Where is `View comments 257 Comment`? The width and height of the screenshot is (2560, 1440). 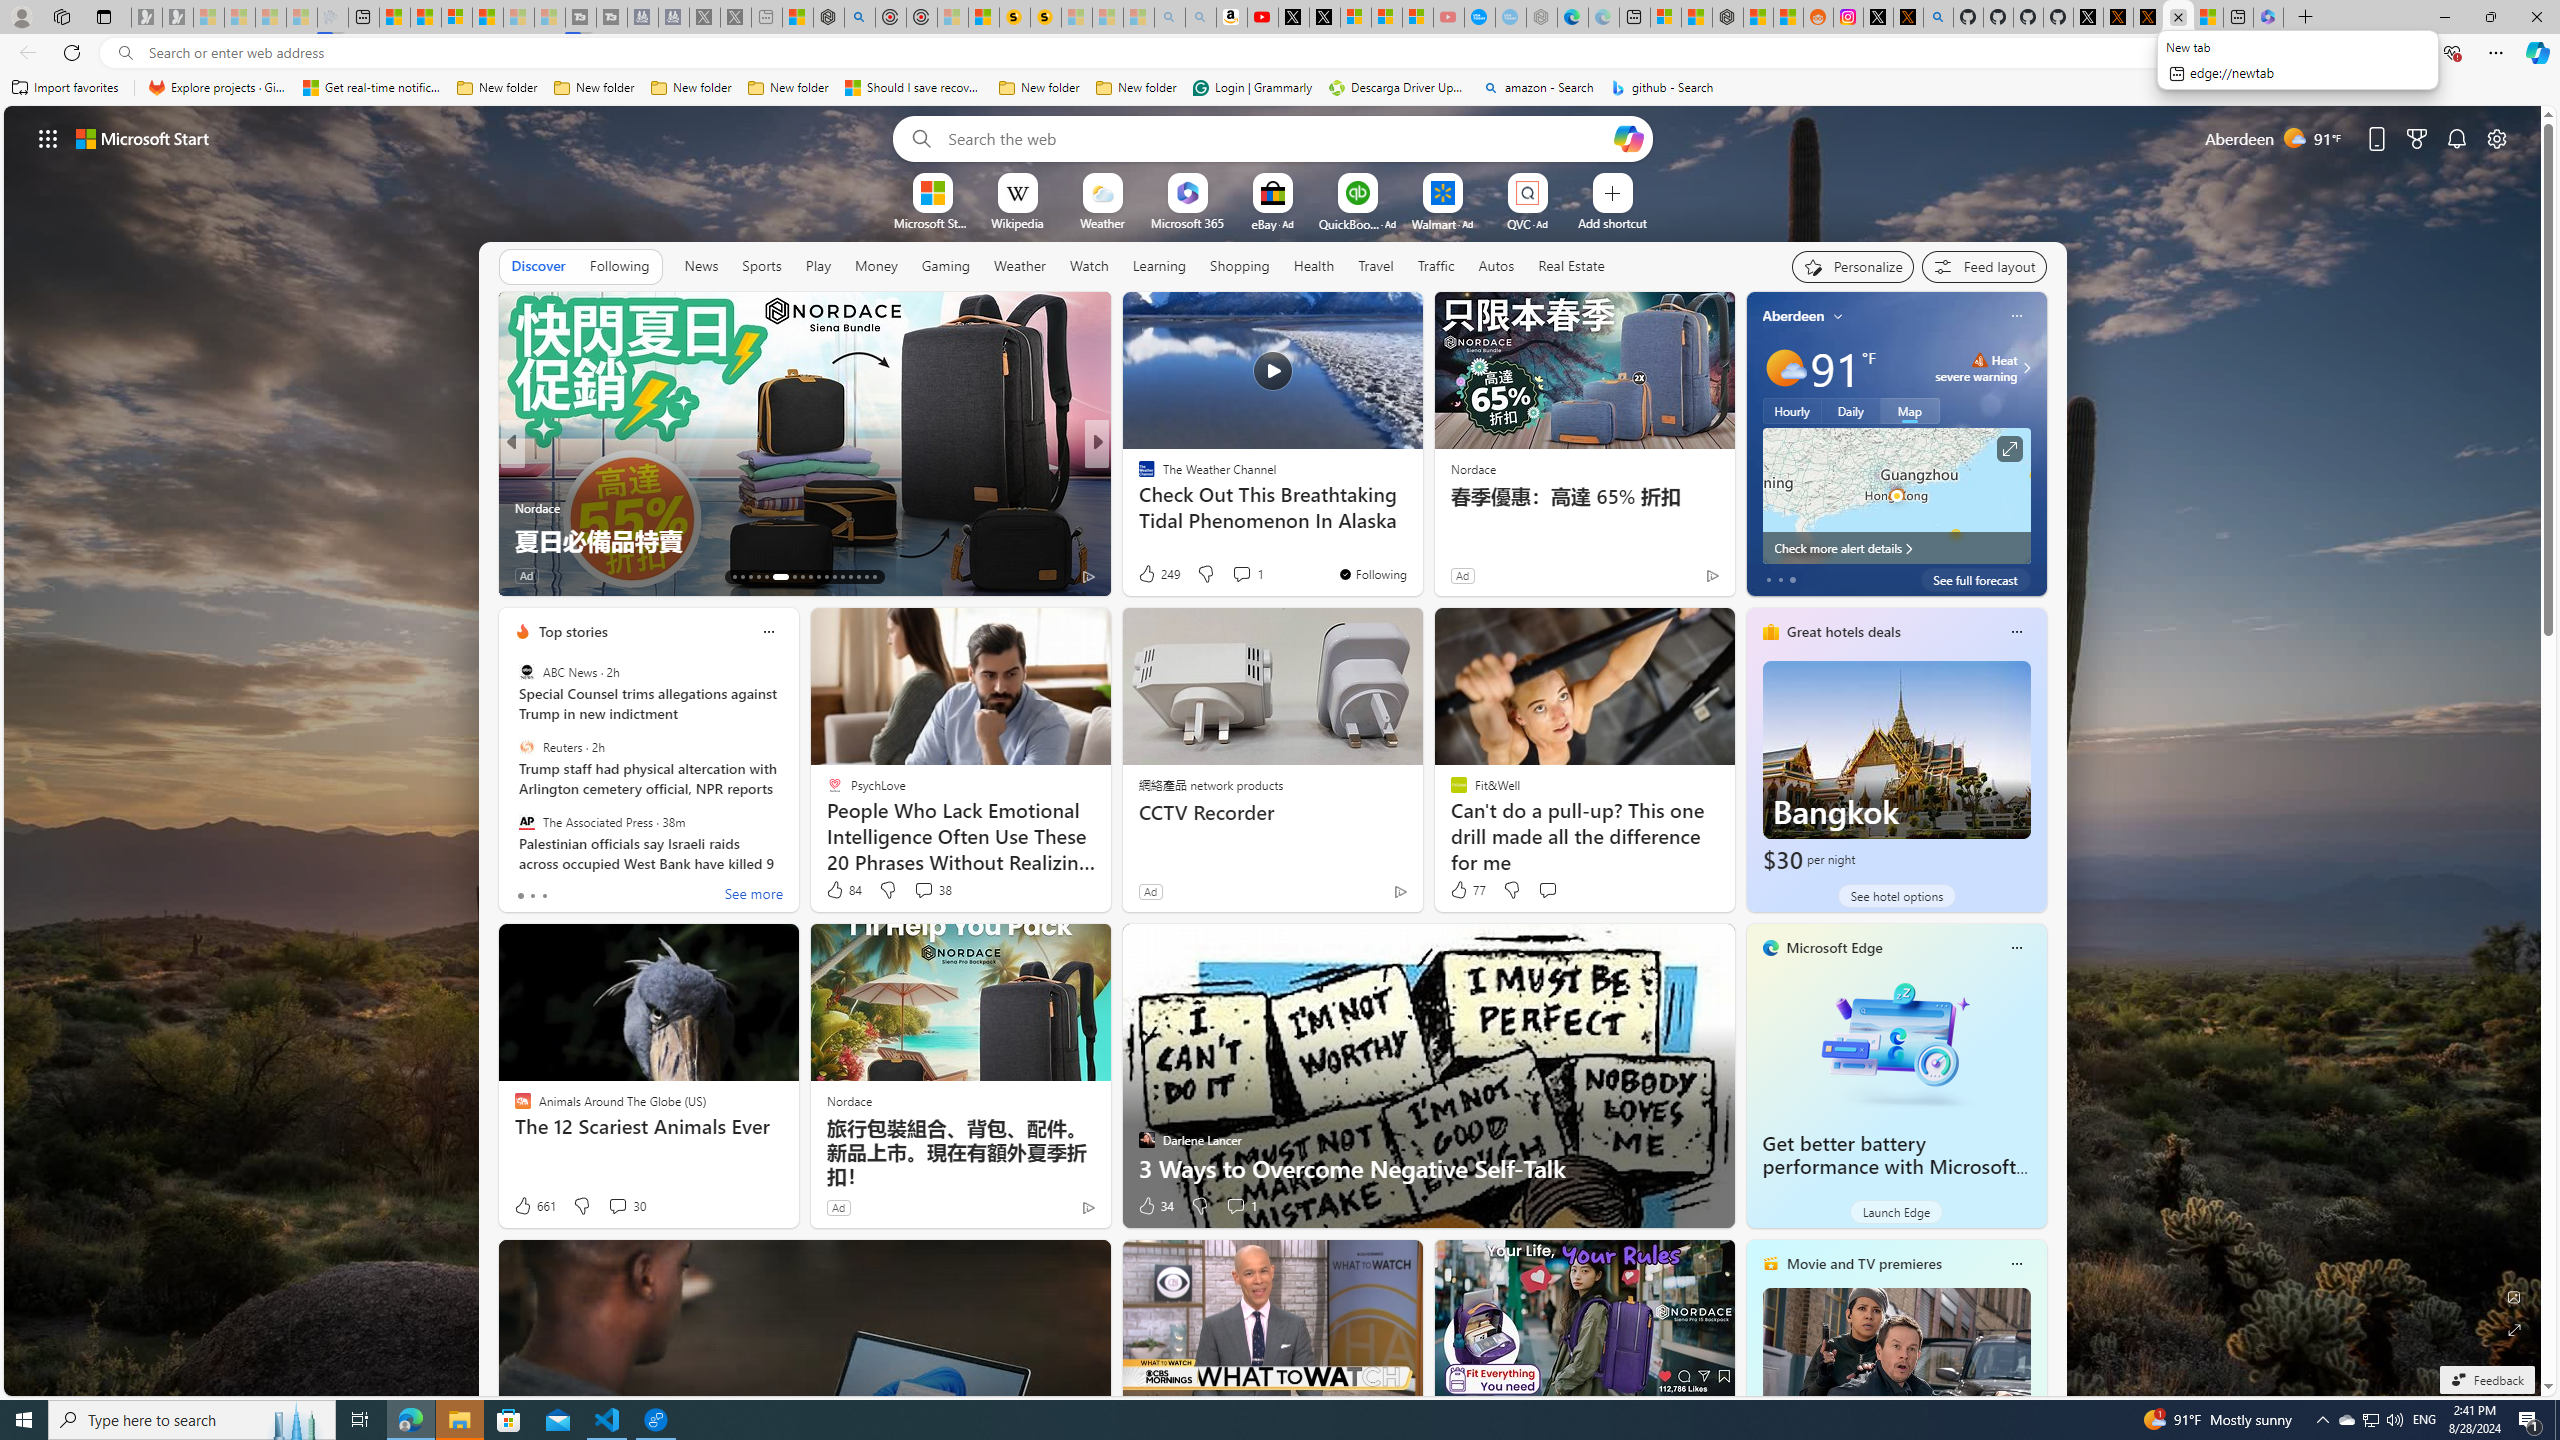
View comments 257 Comment is located at coordinates (12, 575).